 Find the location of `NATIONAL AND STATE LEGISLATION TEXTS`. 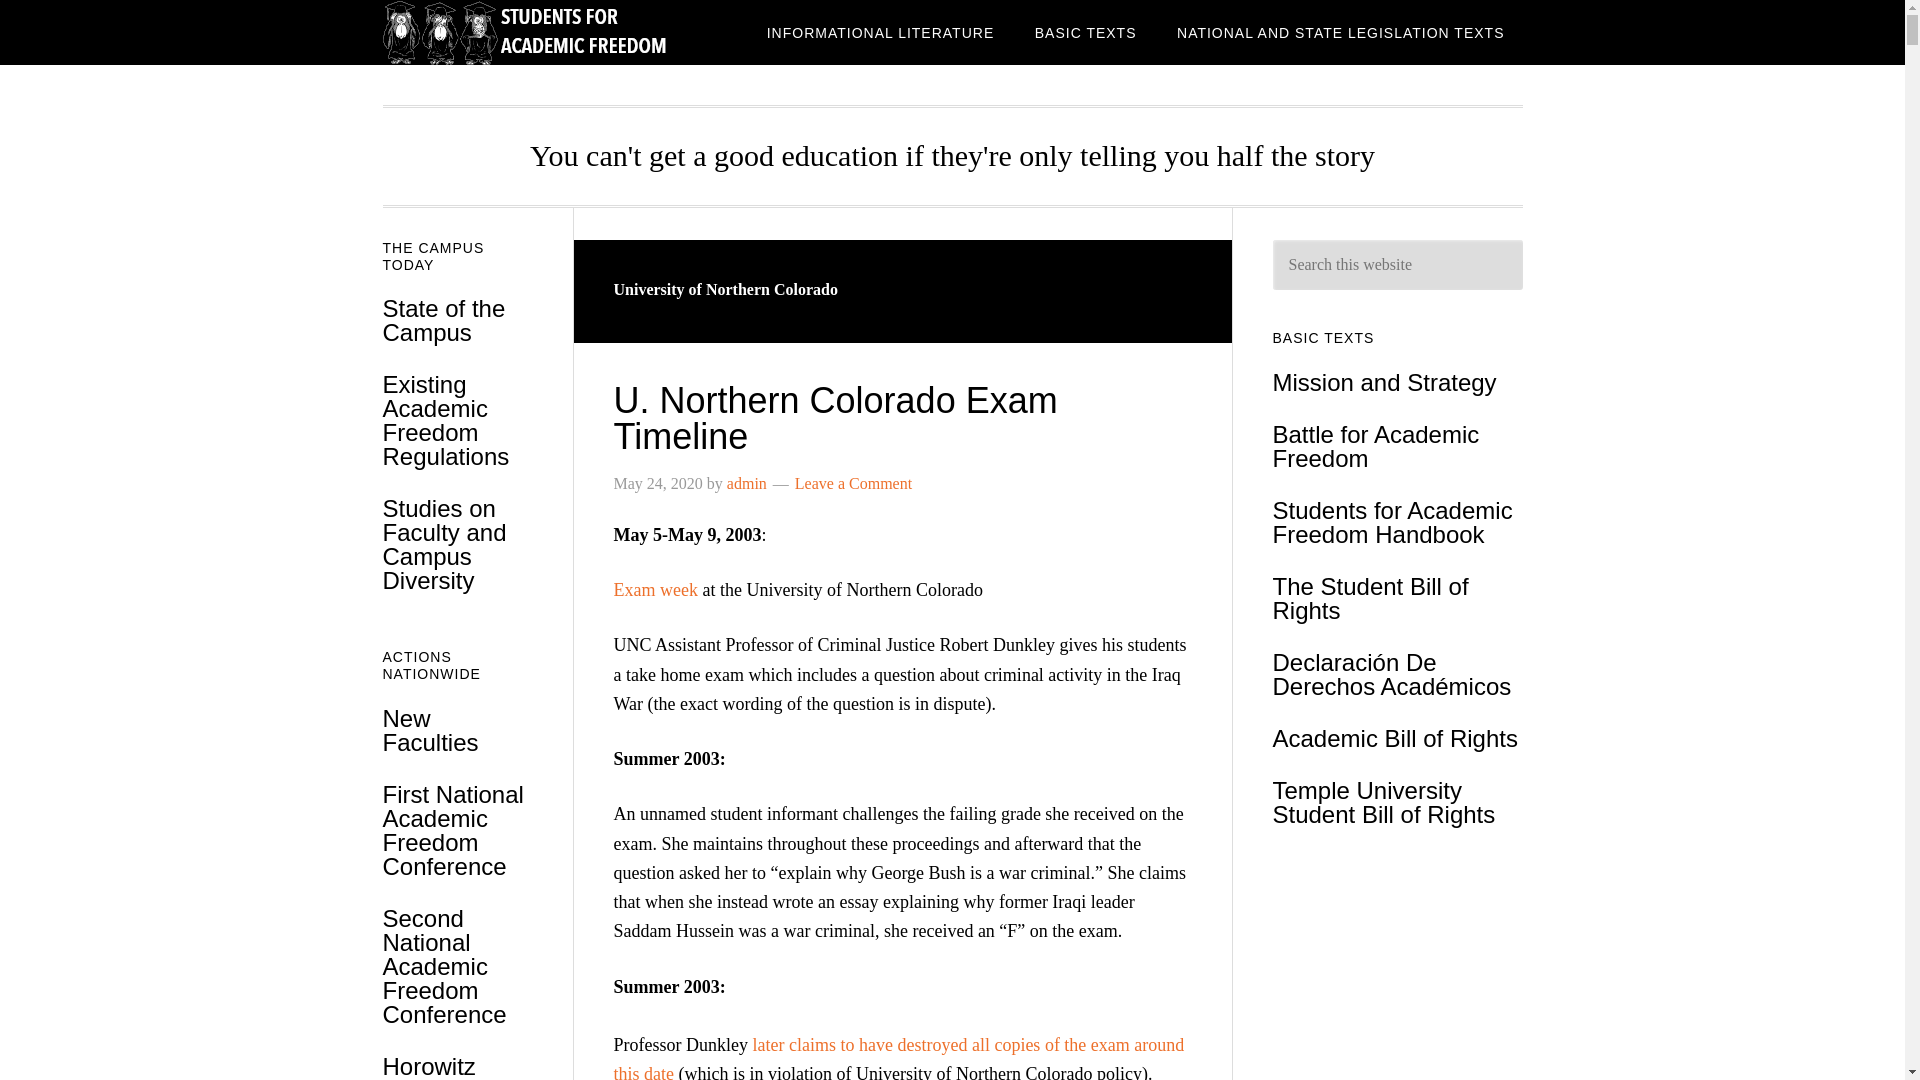

NATIONAL AND STATE LEGISLATION TEXTS is located at coordinates (1340, 32).